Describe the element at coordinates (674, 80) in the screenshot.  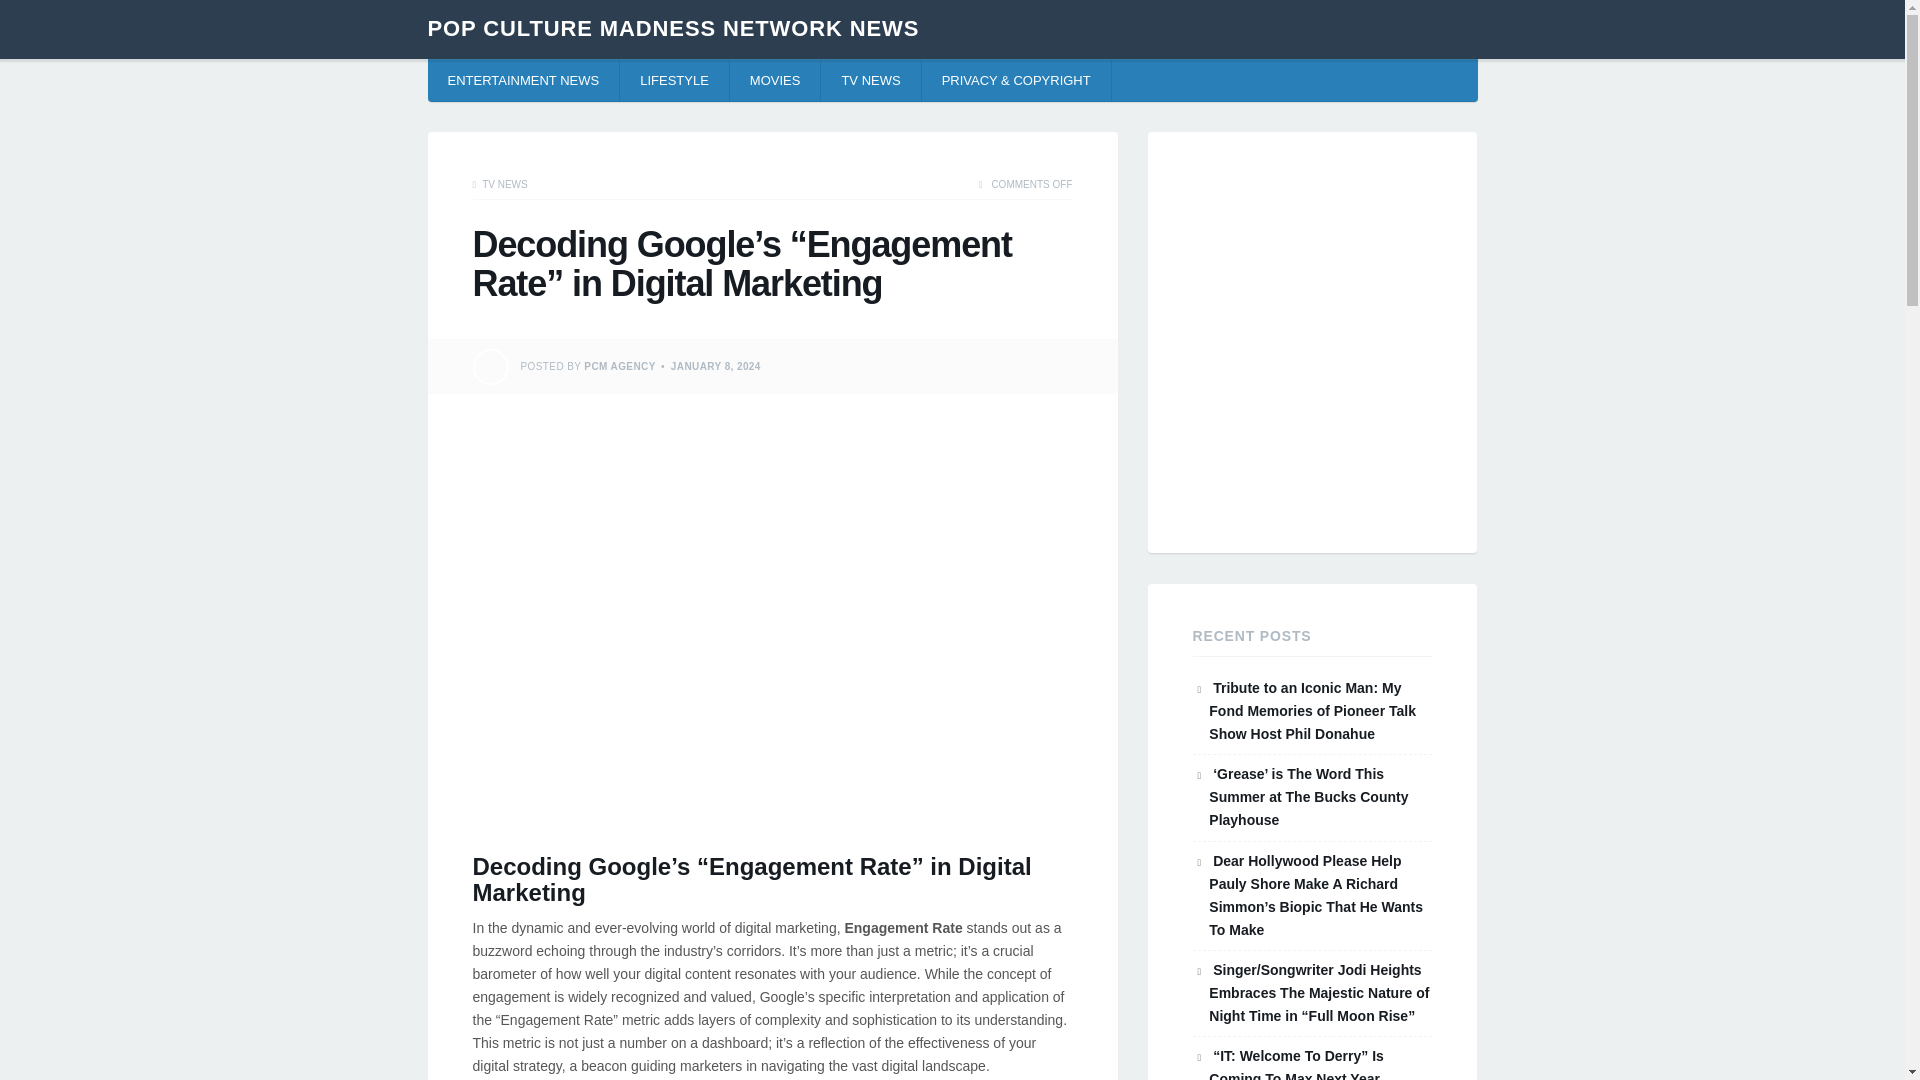
I see `LIFESTYLE` at that location.